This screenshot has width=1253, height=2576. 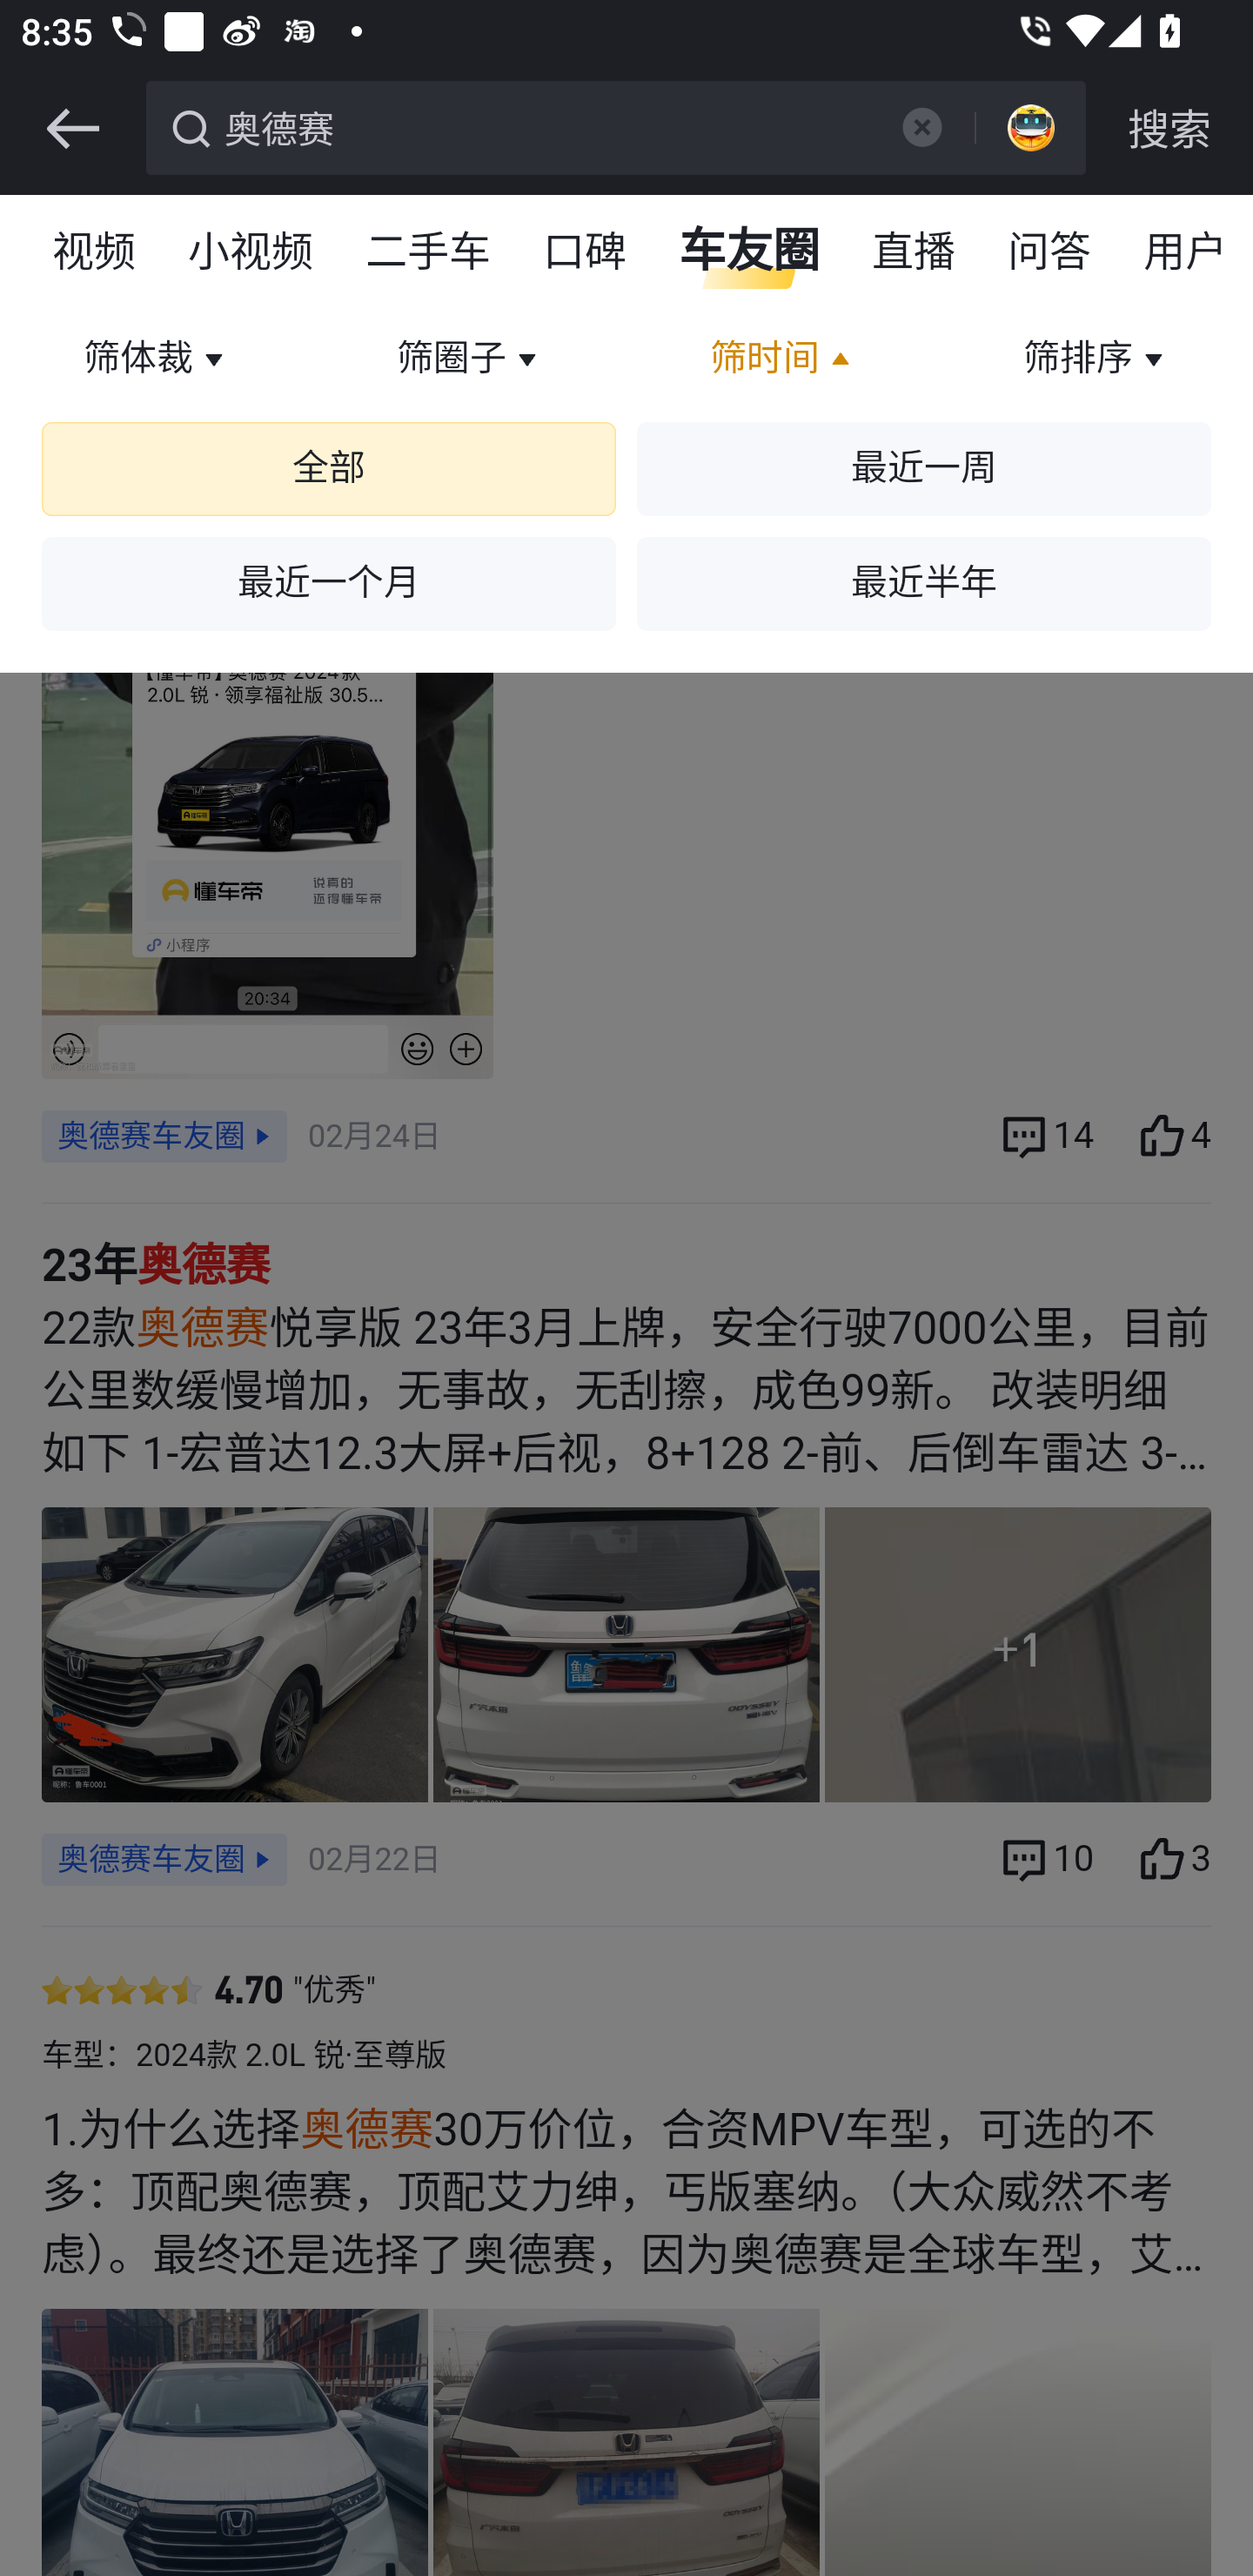 I want to click on 奥德赛, so click(x=545, y=125).